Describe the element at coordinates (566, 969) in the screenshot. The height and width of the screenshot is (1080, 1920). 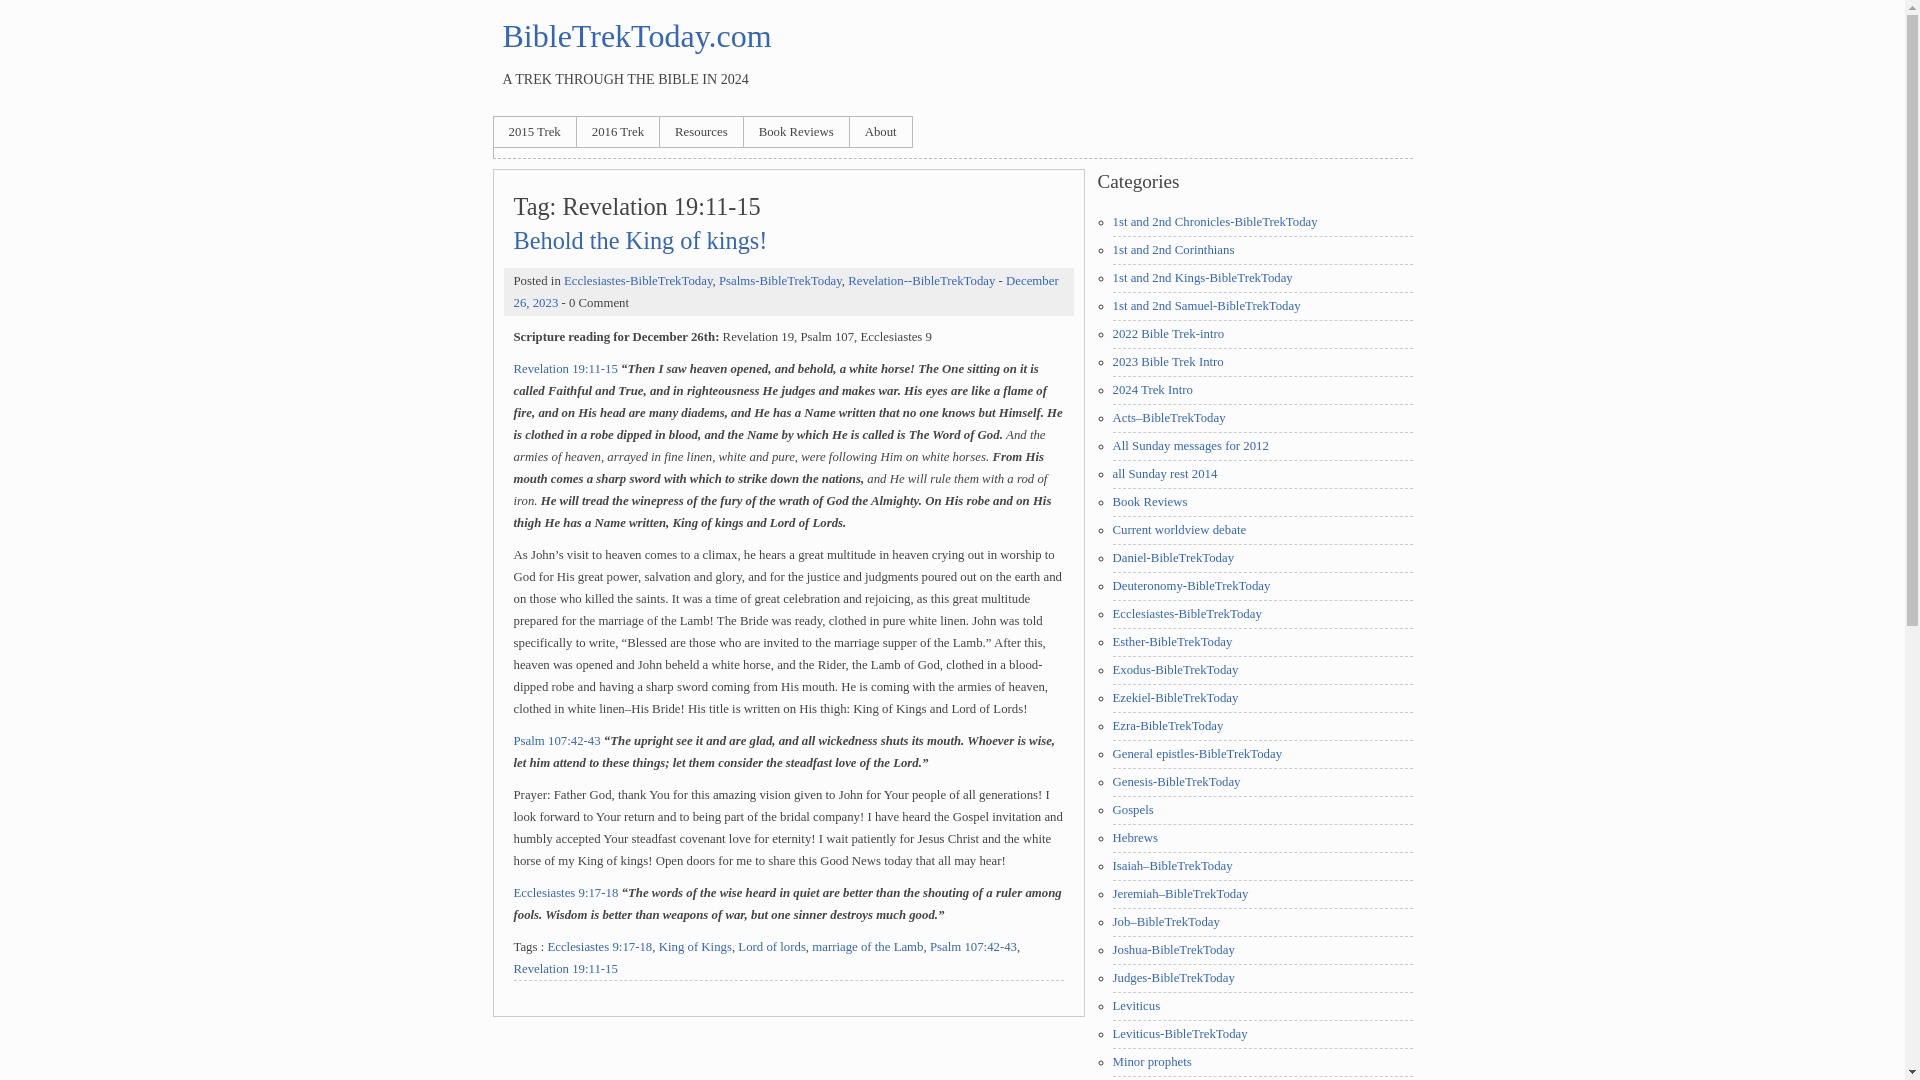
I see `Revelation 19:11-15` at that location.